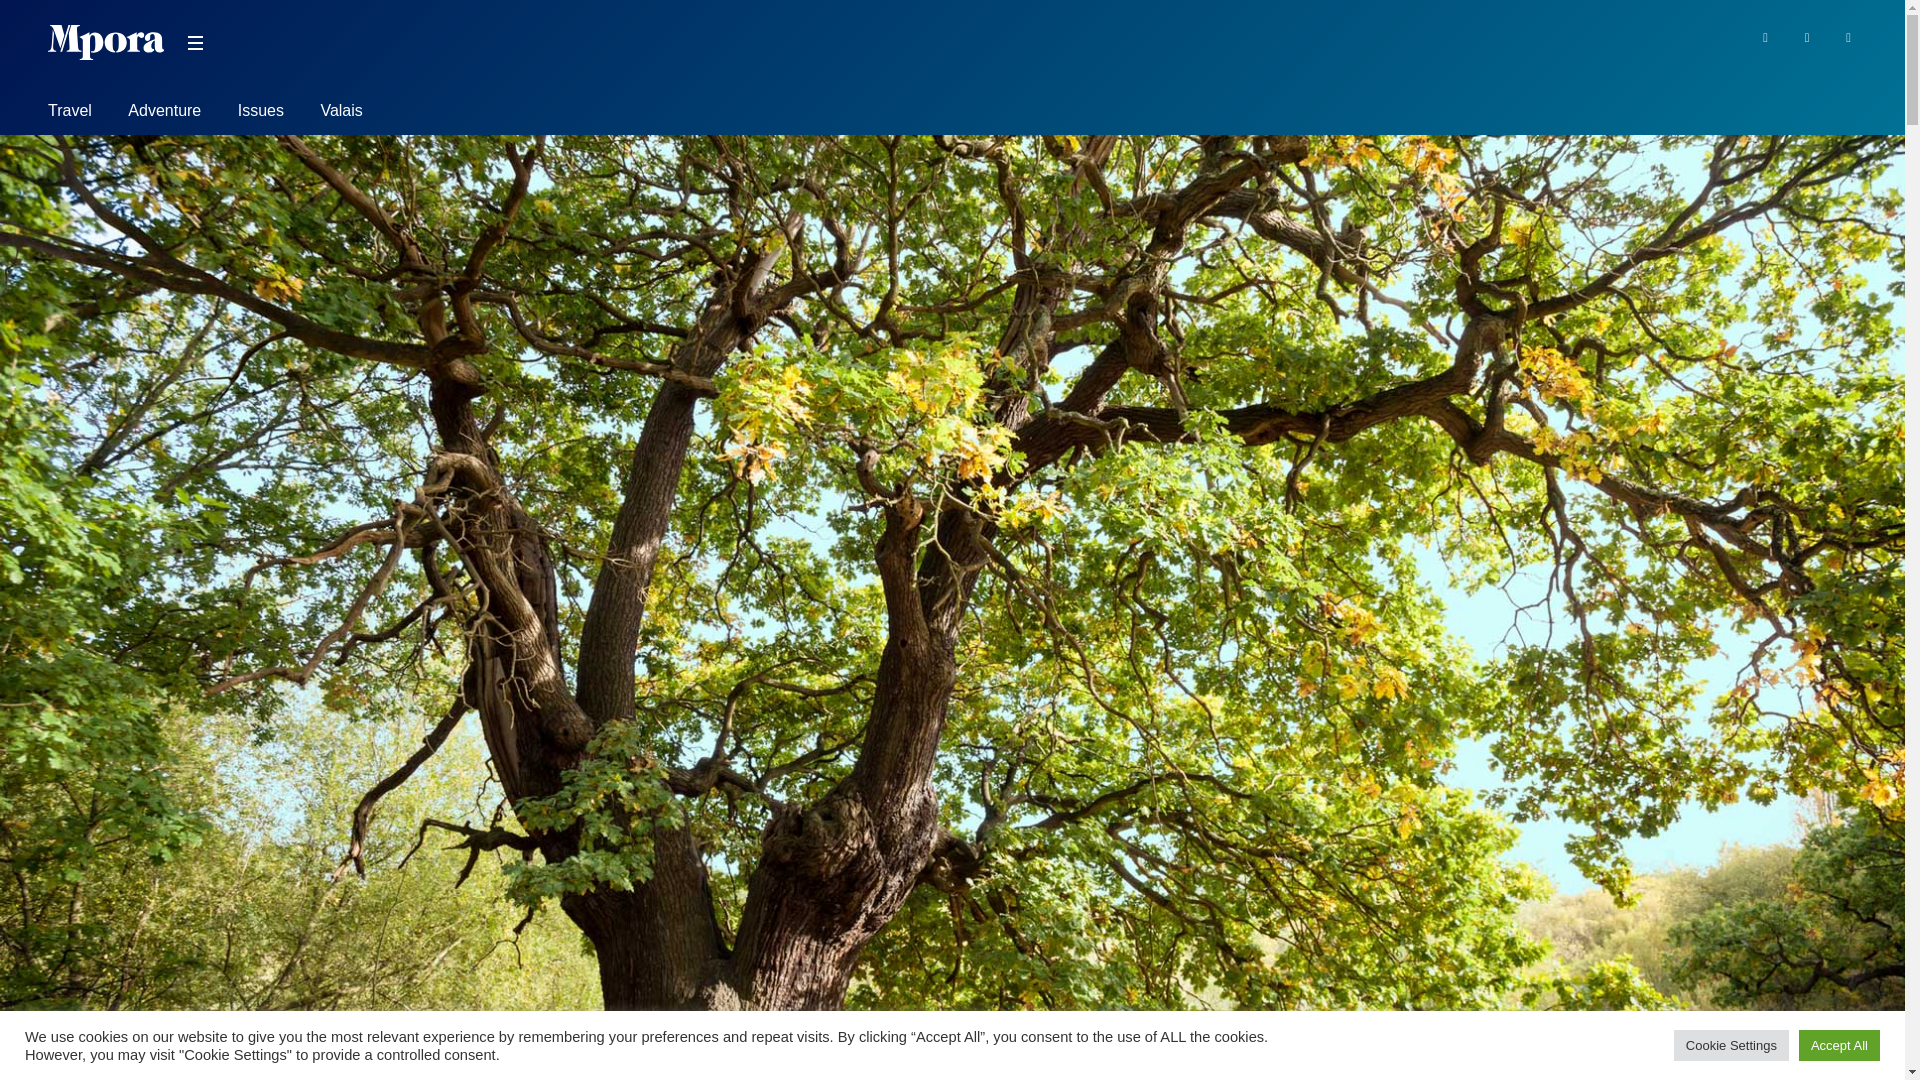 The image size is (1920, 1080). Describe the element at coordinates (1764, 36) in the screenshot. I see `Find us on Facebook` at that location.